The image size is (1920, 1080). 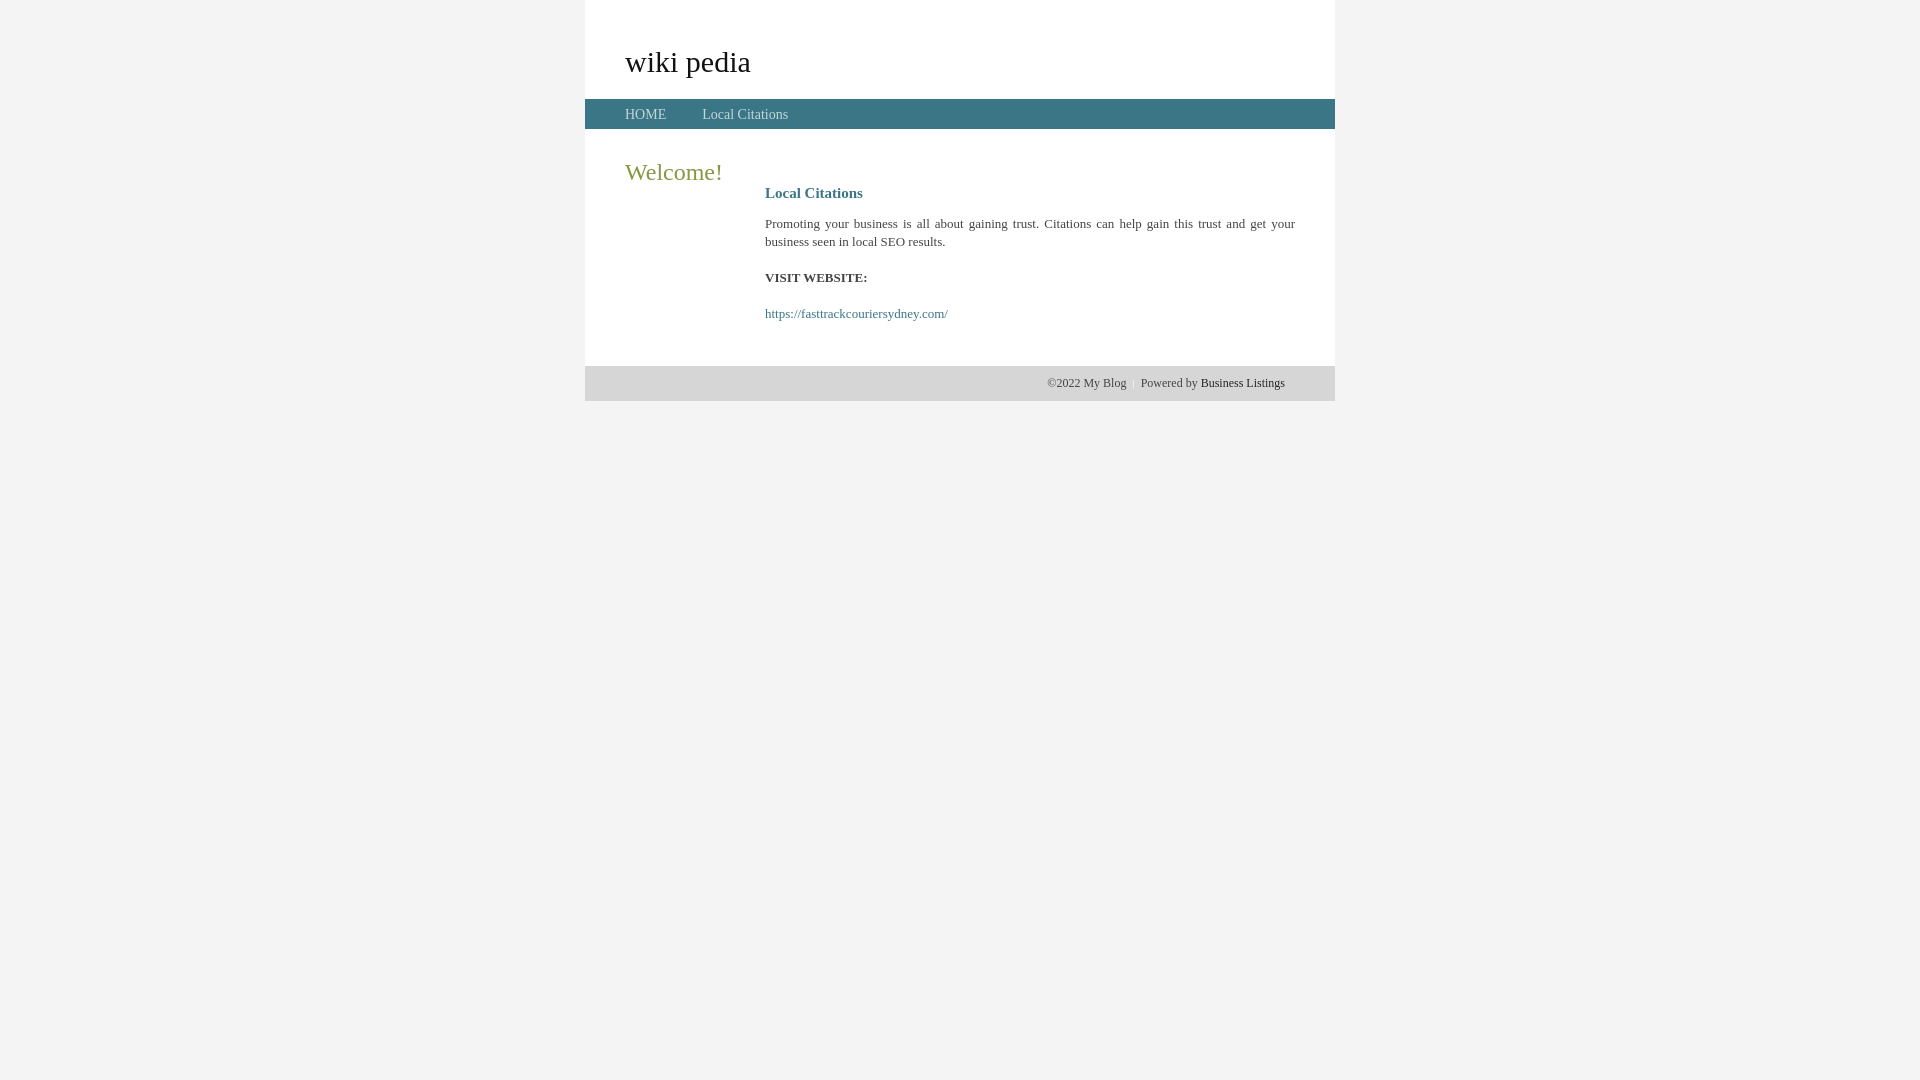 I want to click on https://fasttrackcouriersydney.com/, so click(x=856, y=314).